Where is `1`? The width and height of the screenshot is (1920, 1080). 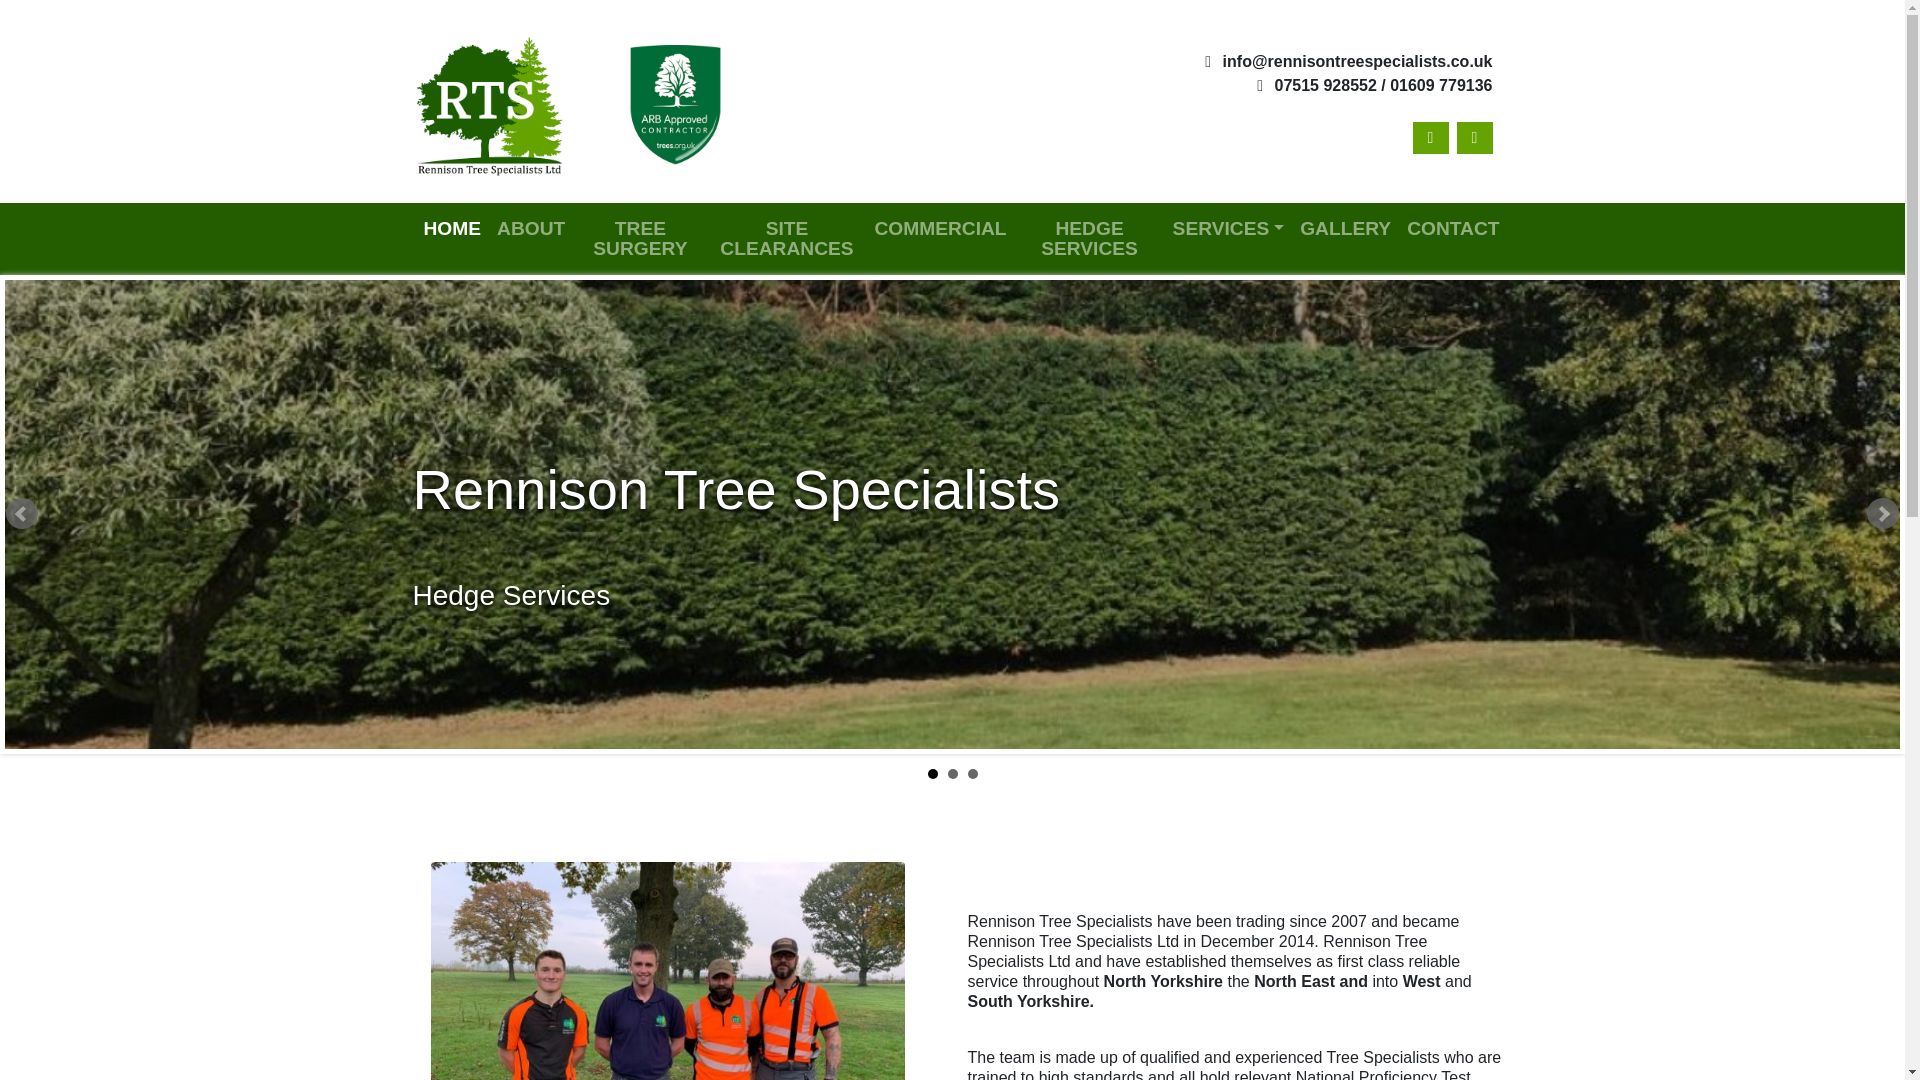
1 is located at coordinates (932, 773).